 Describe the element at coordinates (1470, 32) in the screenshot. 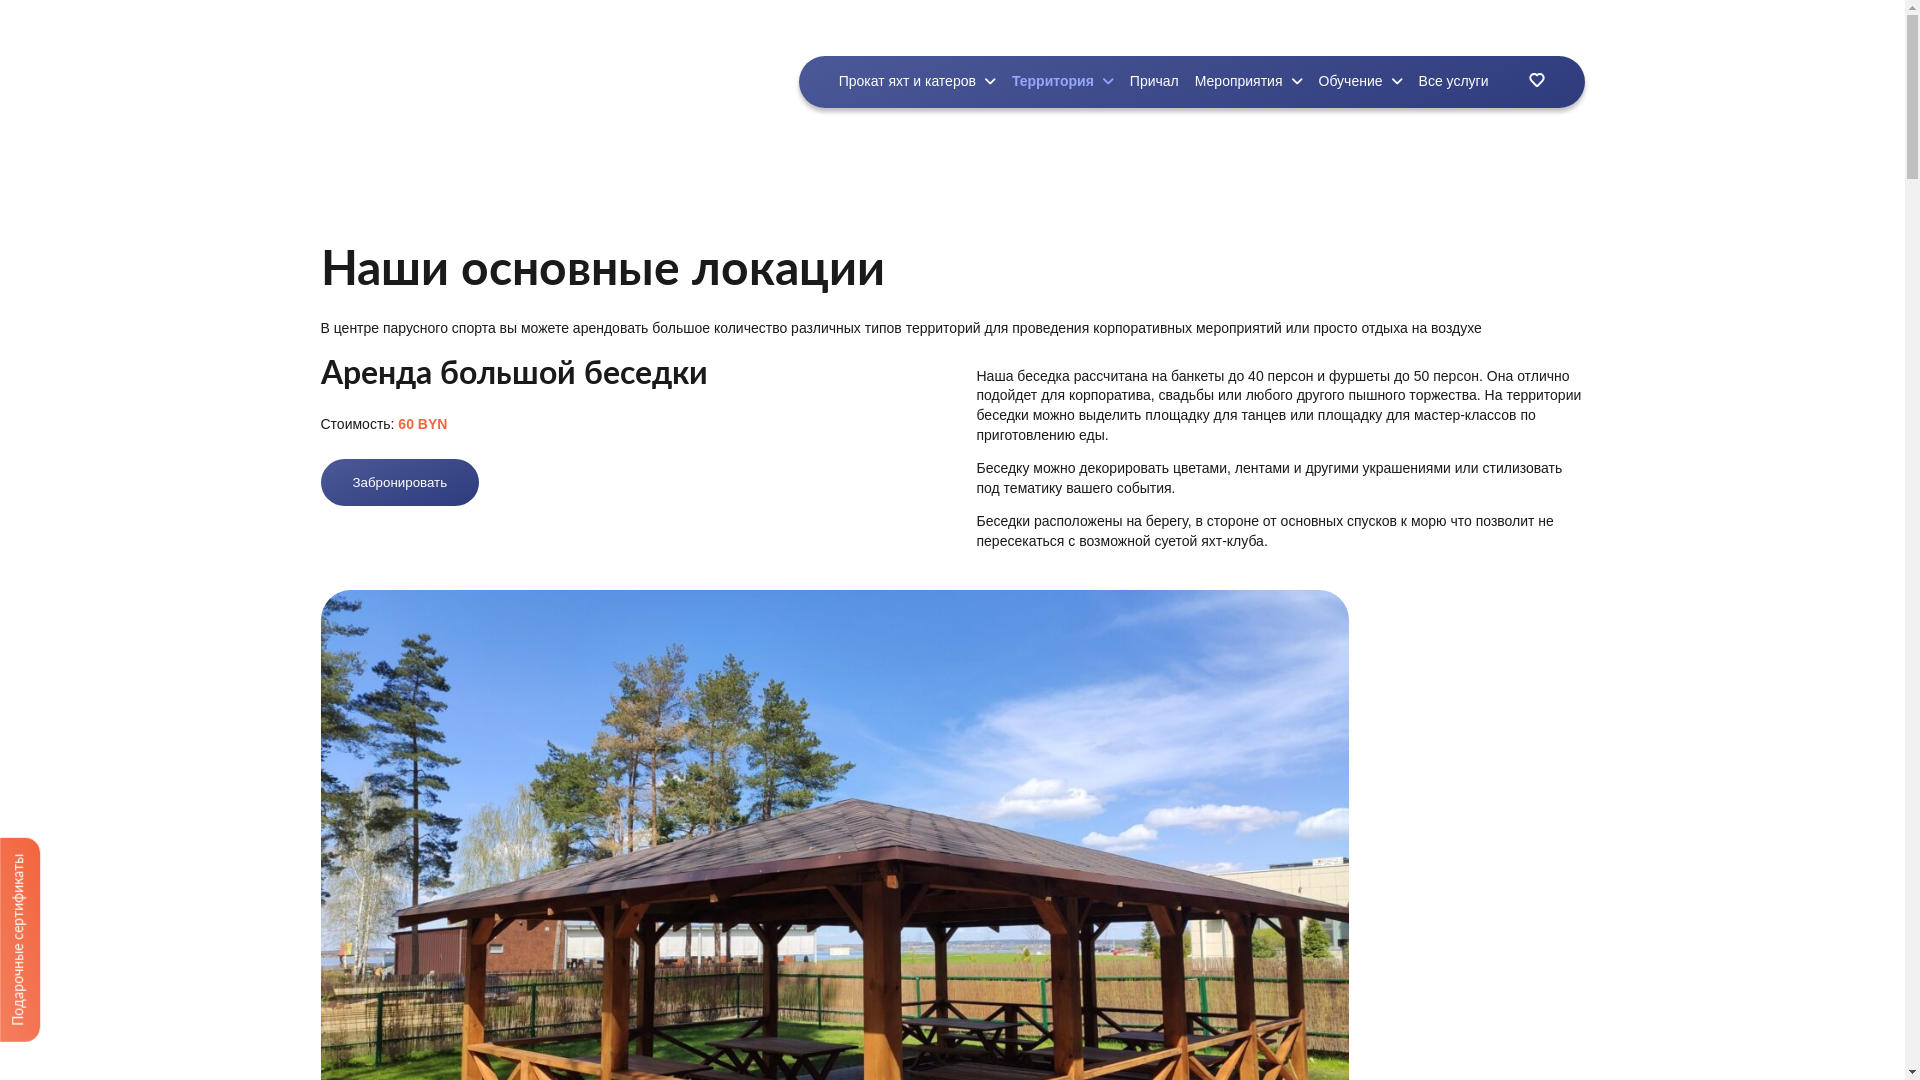

I see `phone` at that location.